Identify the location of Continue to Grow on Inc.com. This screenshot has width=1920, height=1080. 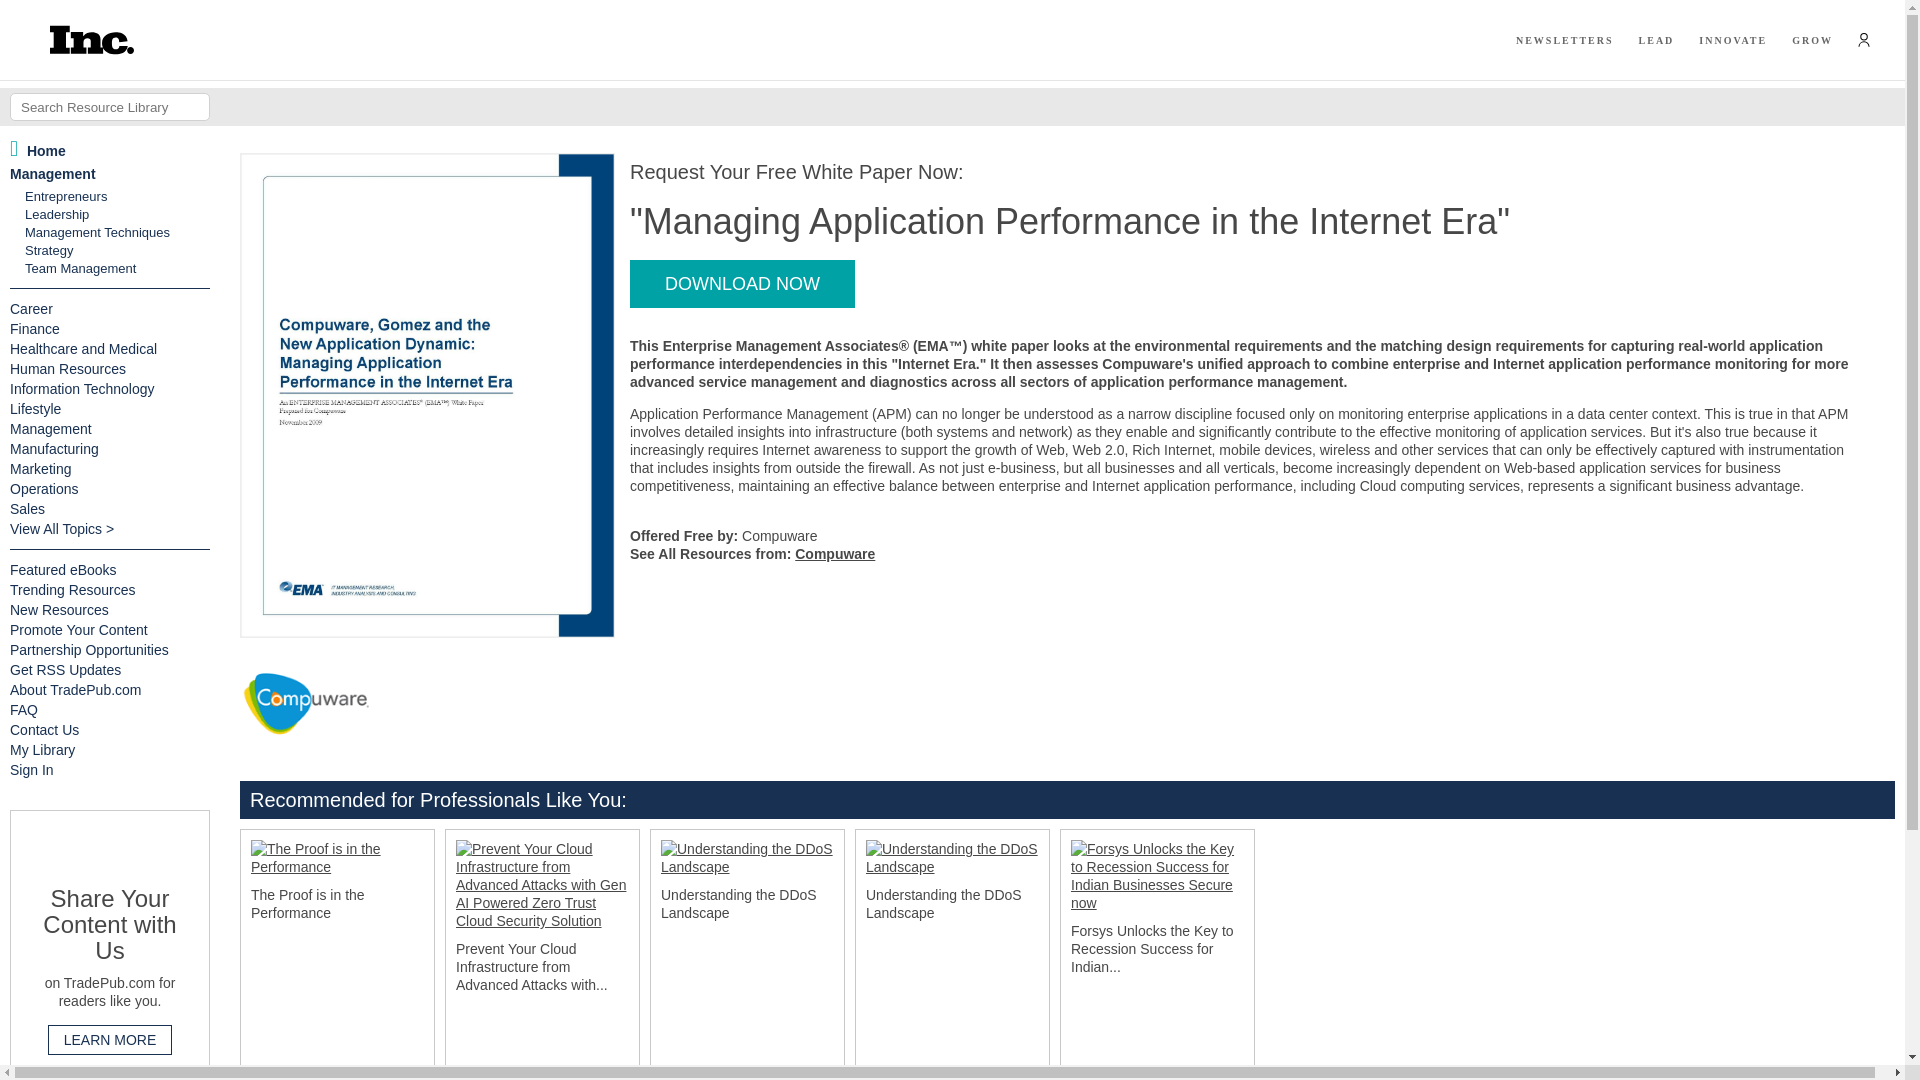
(1812, 40).